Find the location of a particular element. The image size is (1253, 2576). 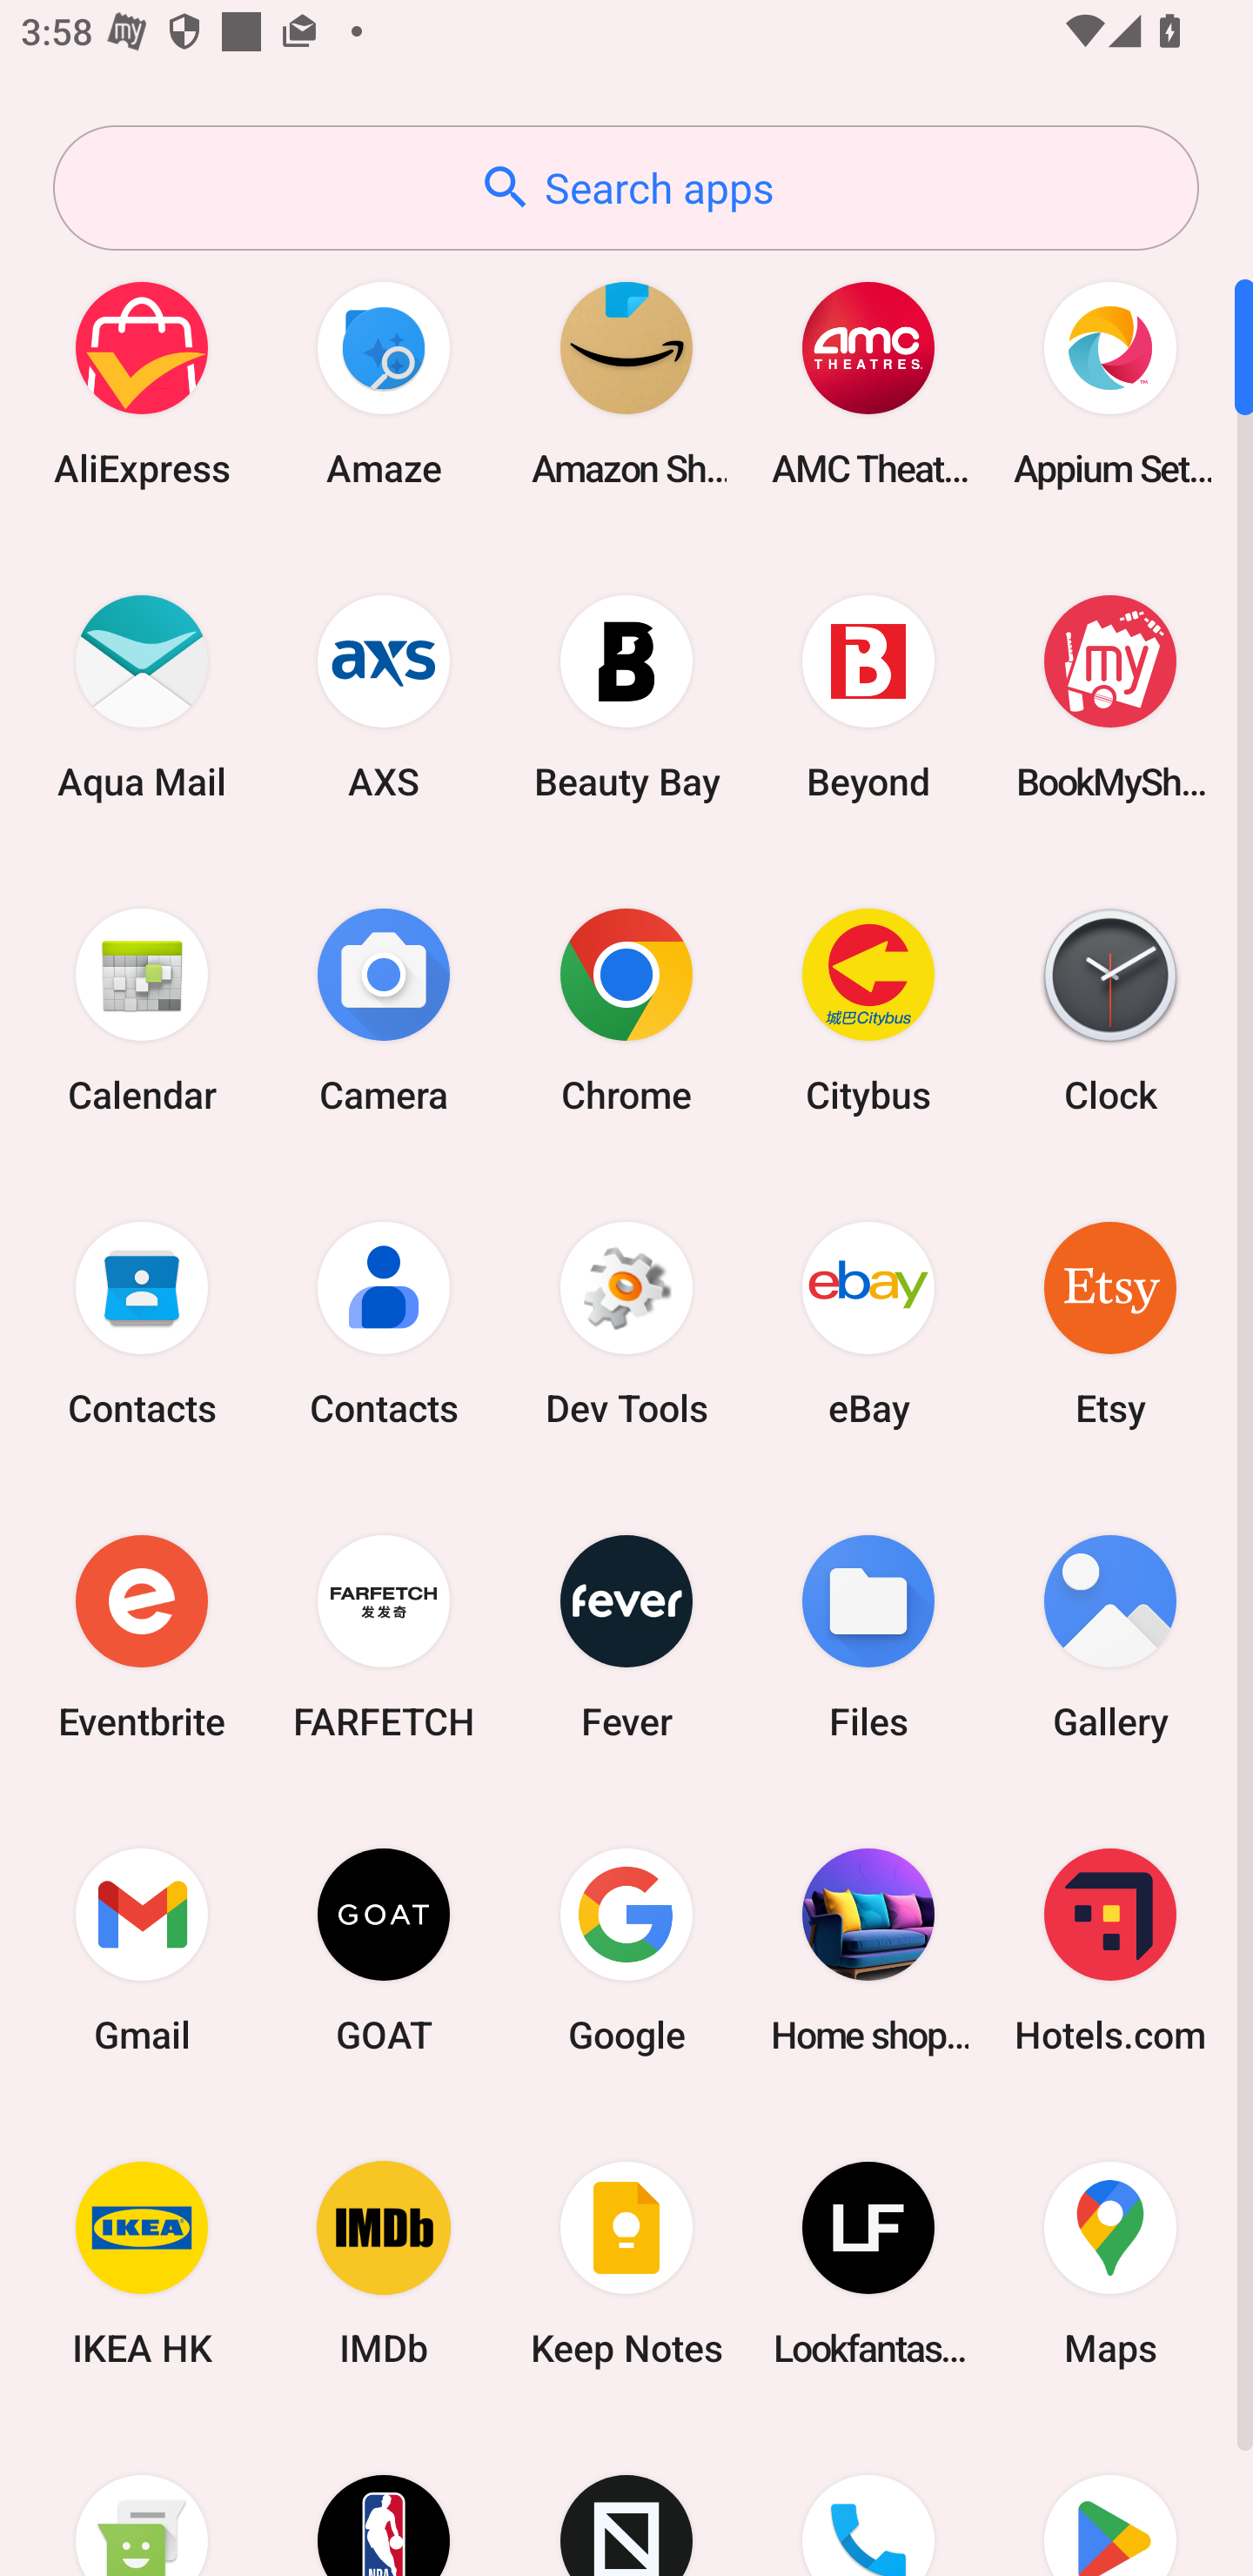

Citybus is located at coordinates (868, 1010).